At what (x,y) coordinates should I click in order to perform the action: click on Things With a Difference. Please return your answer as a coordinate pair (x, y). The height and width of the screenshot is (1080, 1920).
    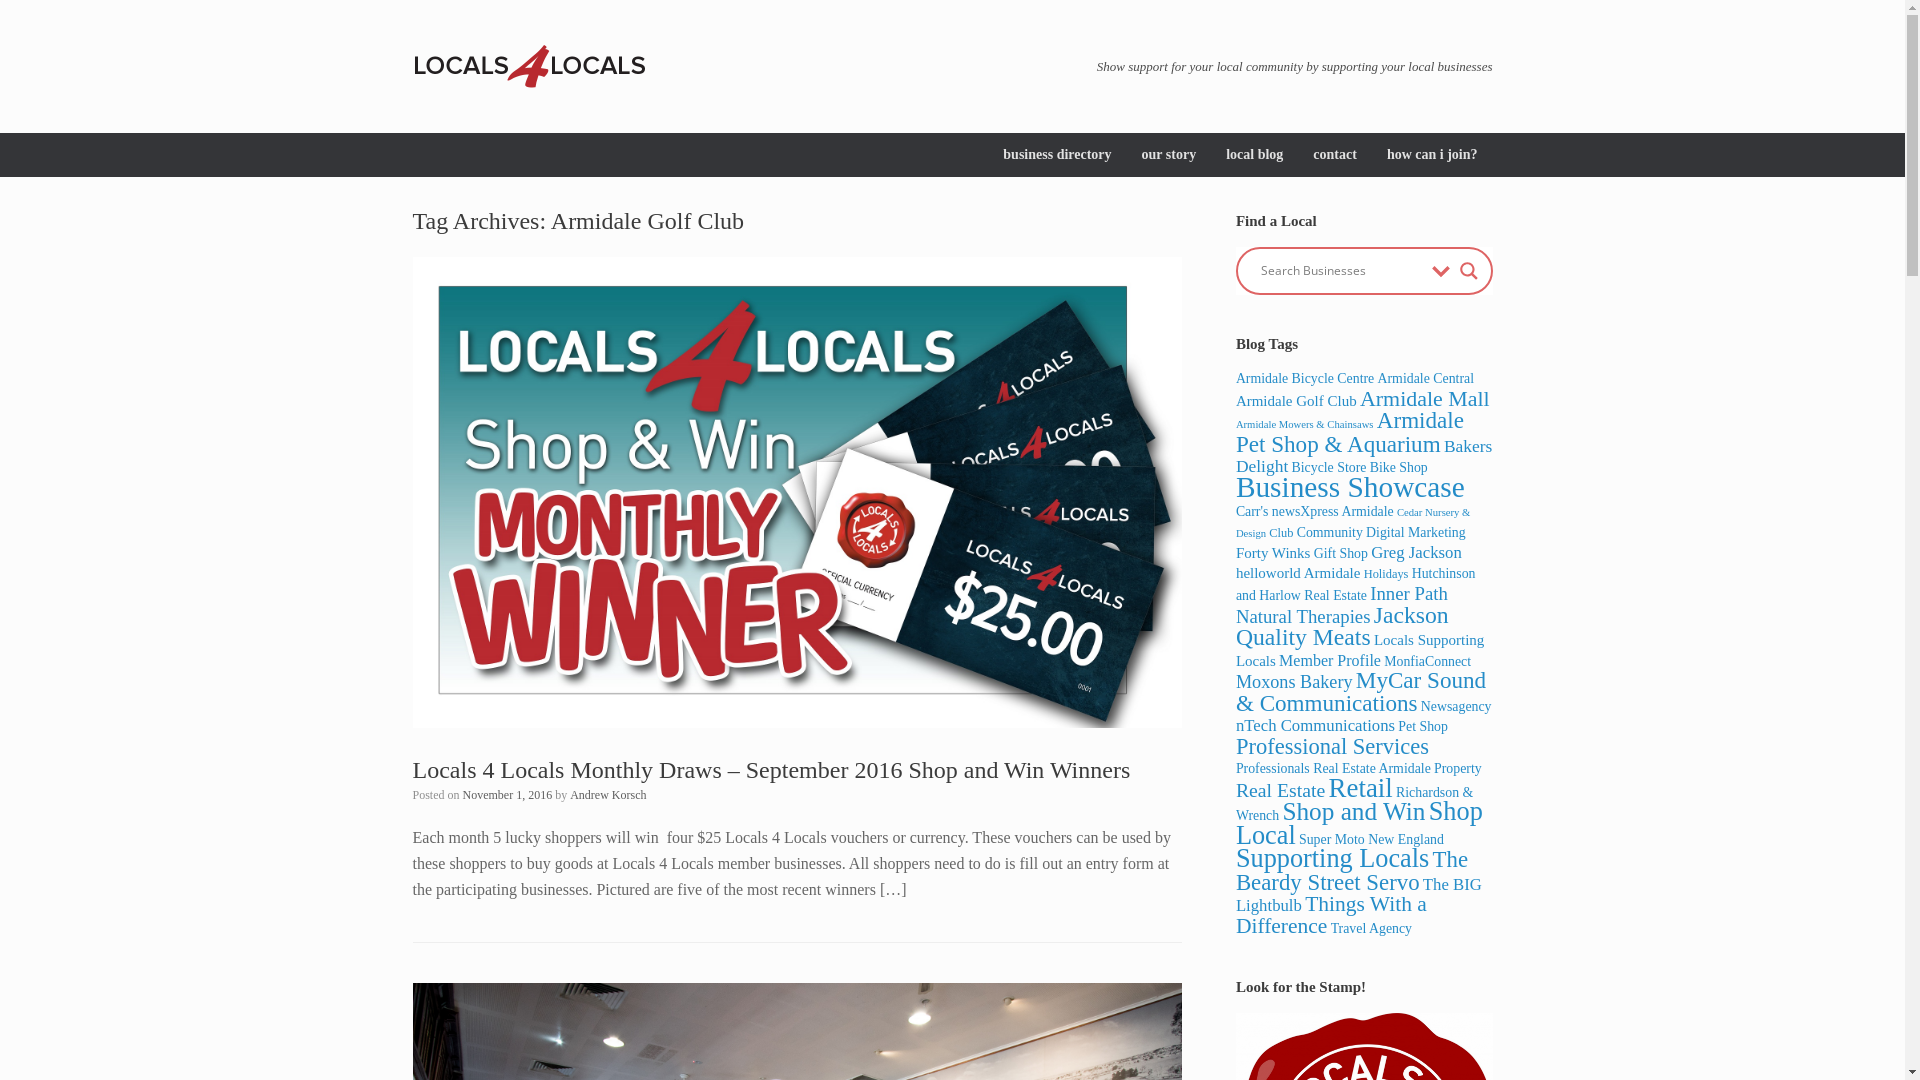
    Looking at the image, I should click on (1332, 915).